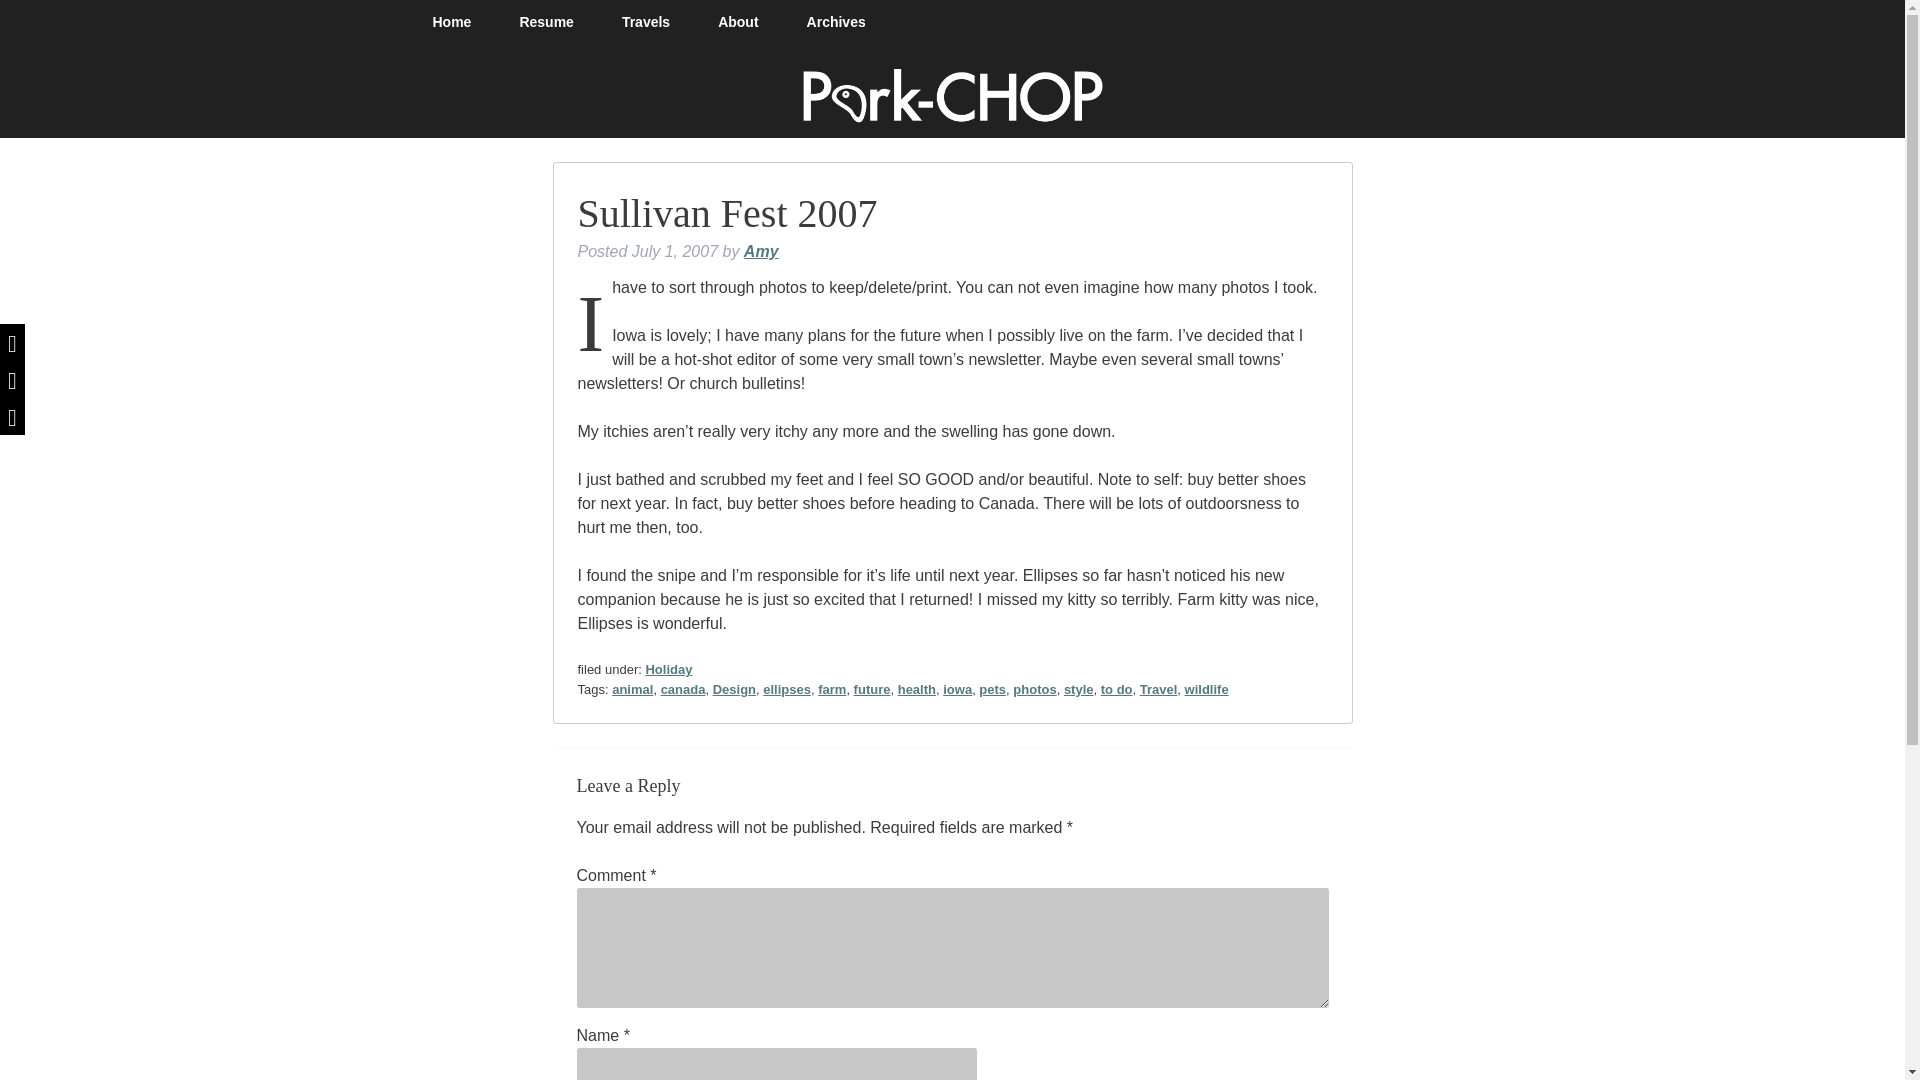 The image size is (1920, 1080). I want to click on Archives, so click(836, 22).